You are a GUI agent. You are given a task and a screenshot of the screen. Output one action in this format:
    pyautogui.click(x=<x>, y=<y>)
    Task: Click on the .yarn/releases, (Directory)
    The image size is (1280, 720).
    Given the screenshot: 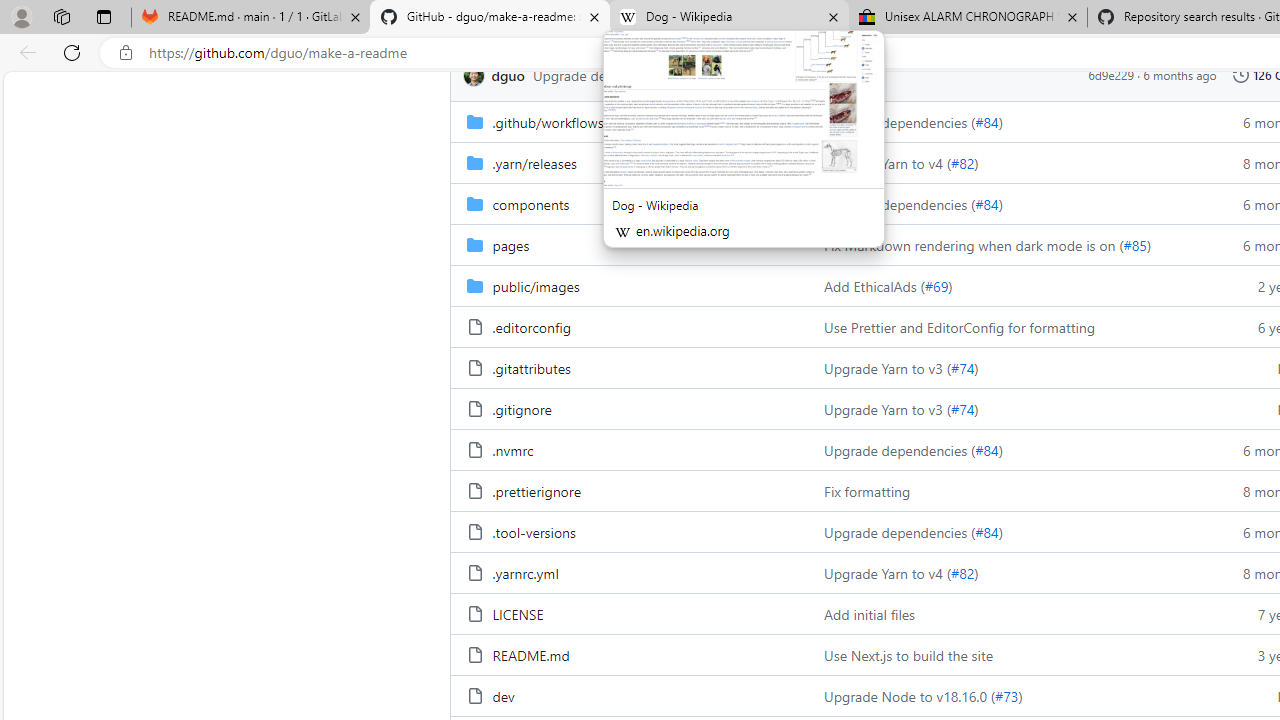 What is the action you would take?
    pyautogui.click(x=534, y=162)
    